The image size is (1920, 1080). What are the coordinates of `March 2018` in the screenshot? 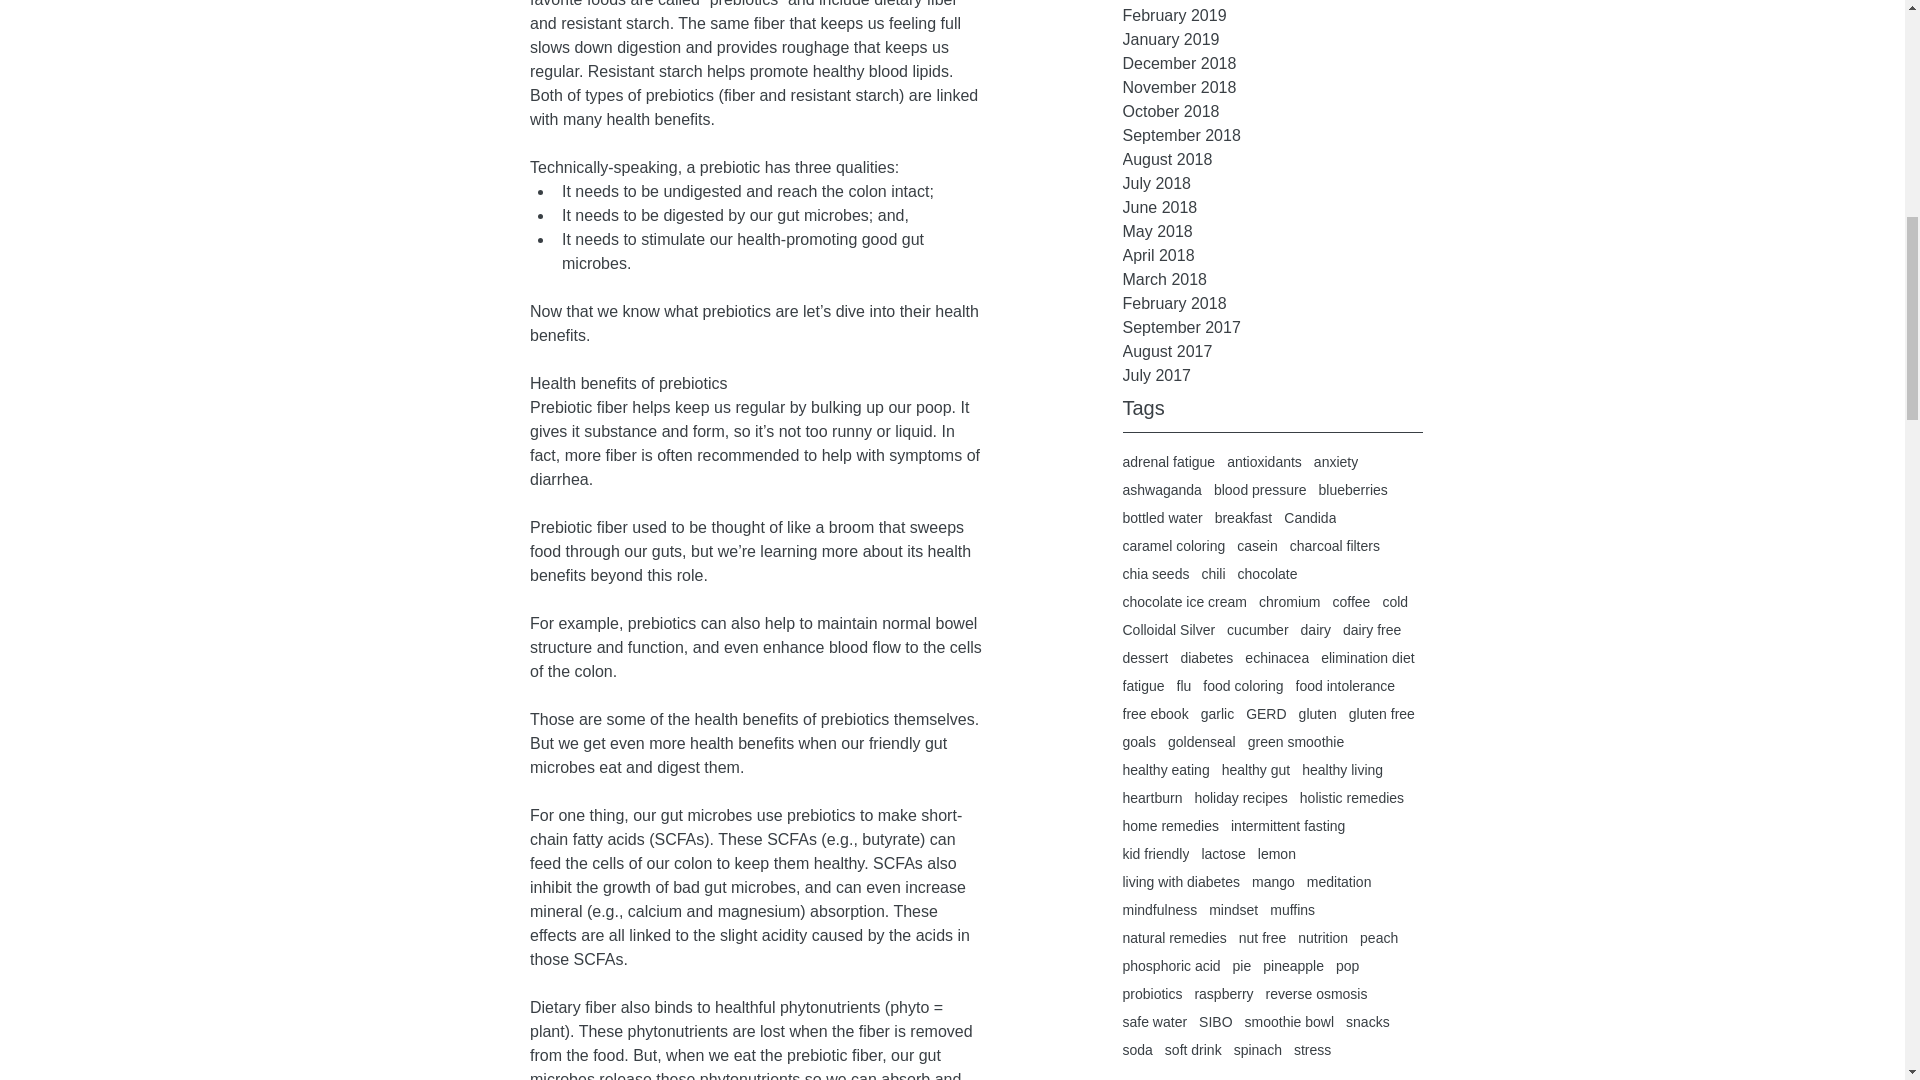 It's located at (1272, 279).